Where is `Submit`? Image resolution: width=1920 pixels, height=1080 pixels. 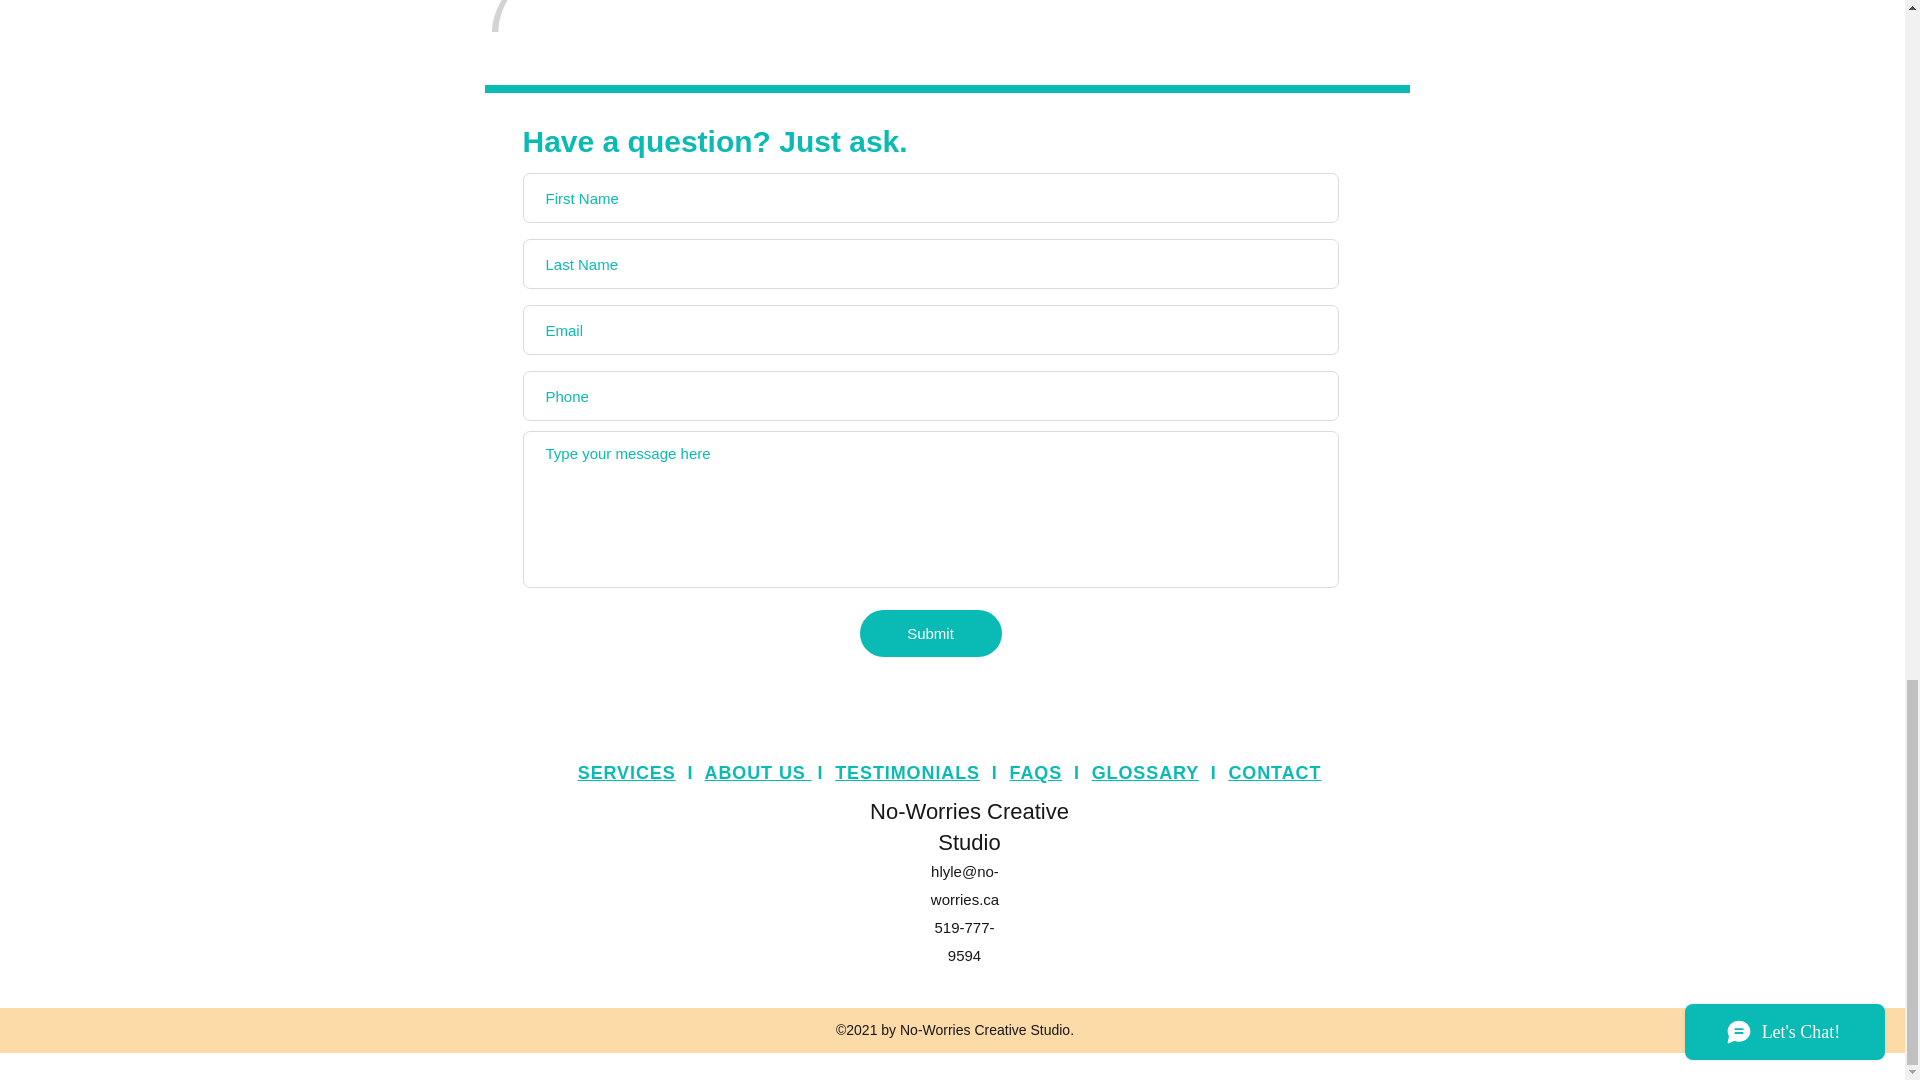 Submit is located at coordinates (931, 633).